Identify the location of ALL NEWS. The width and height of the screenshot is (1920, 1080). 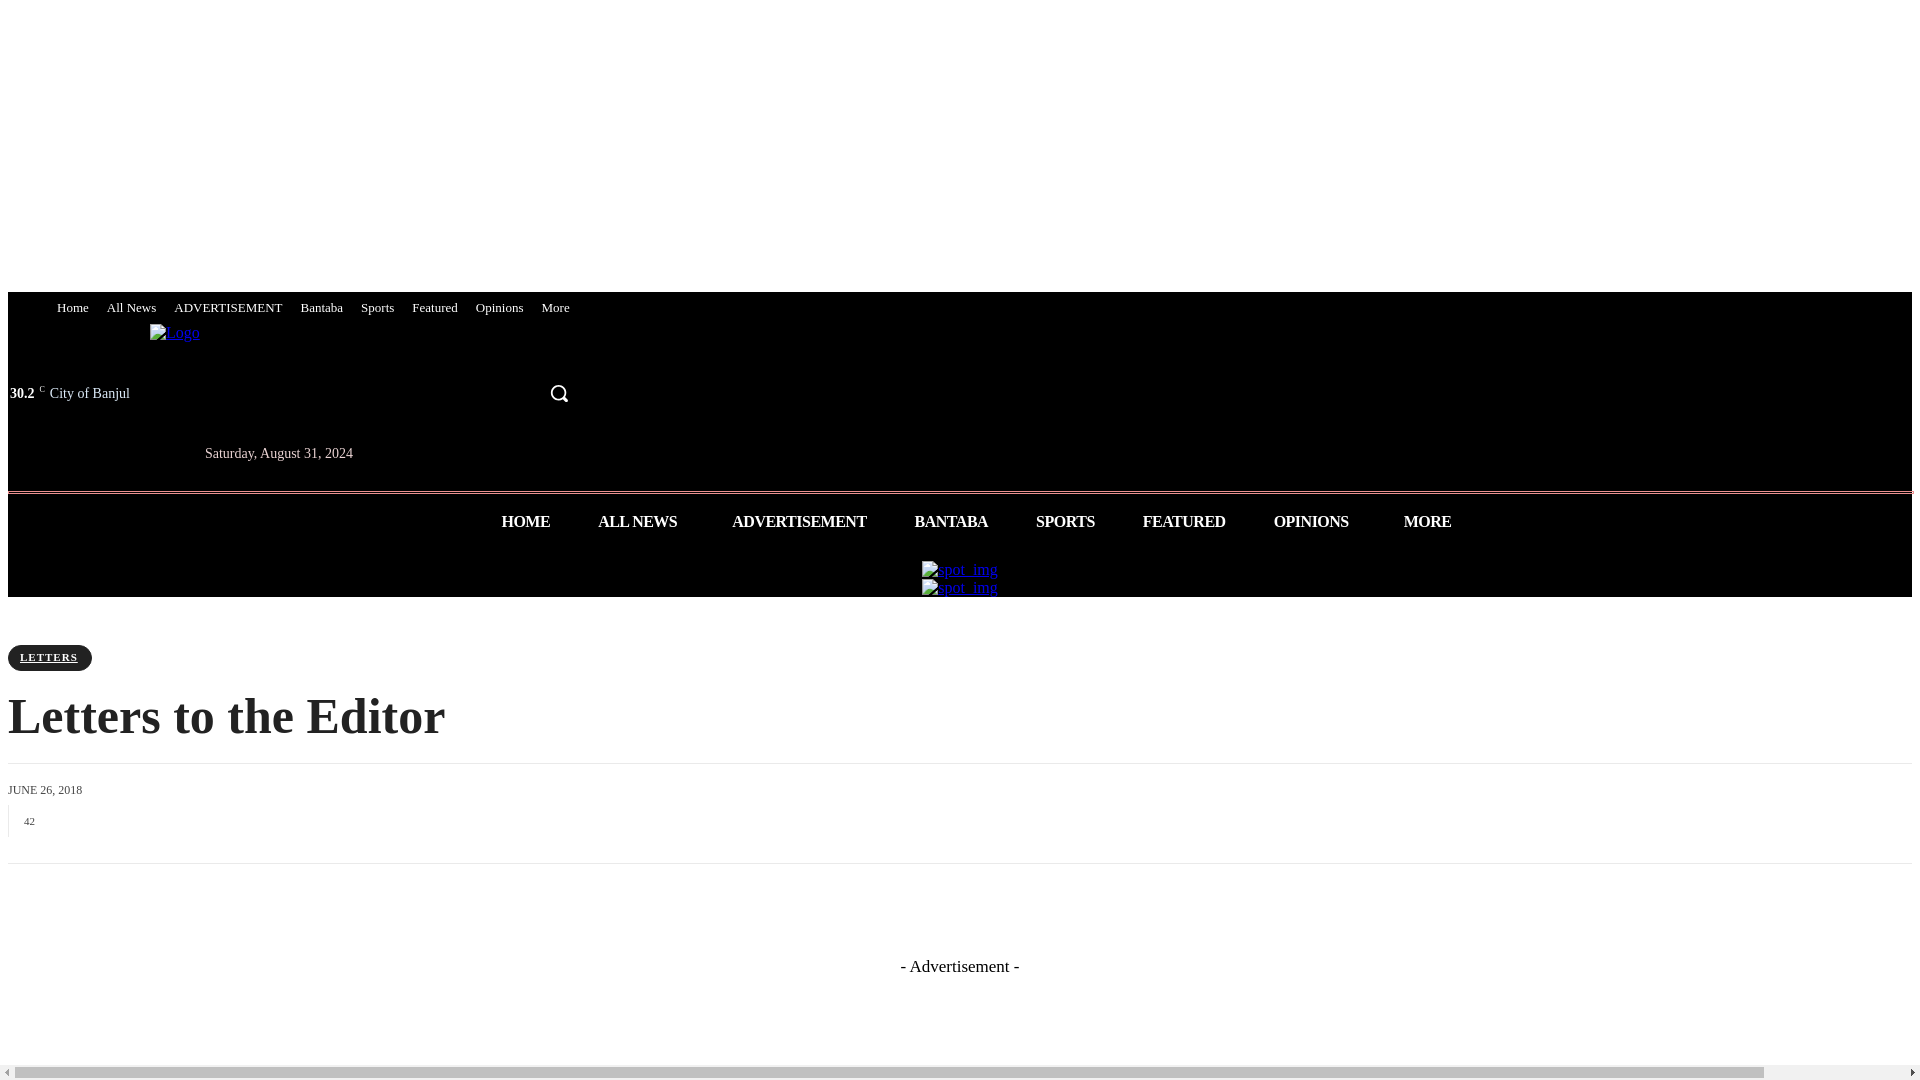
(641, 522).